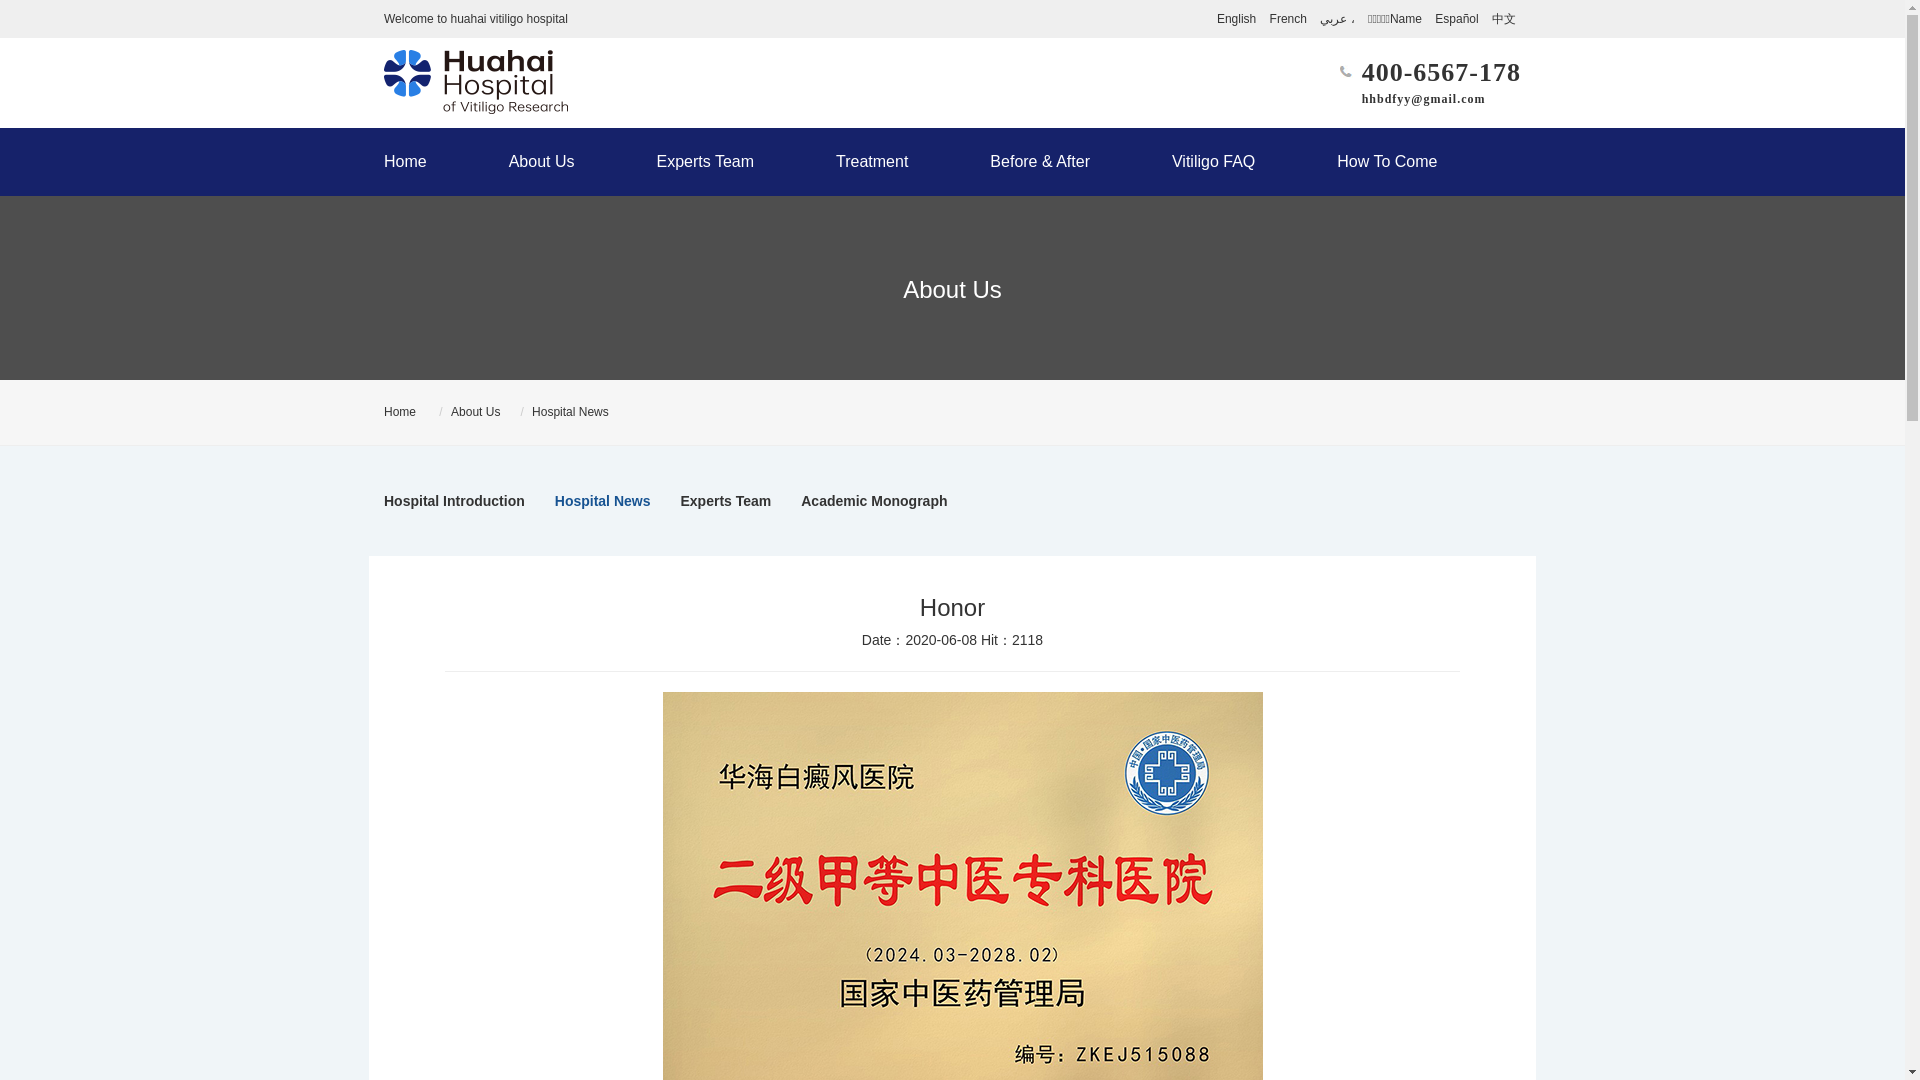  I want to click on About Us, so click(542, 162).